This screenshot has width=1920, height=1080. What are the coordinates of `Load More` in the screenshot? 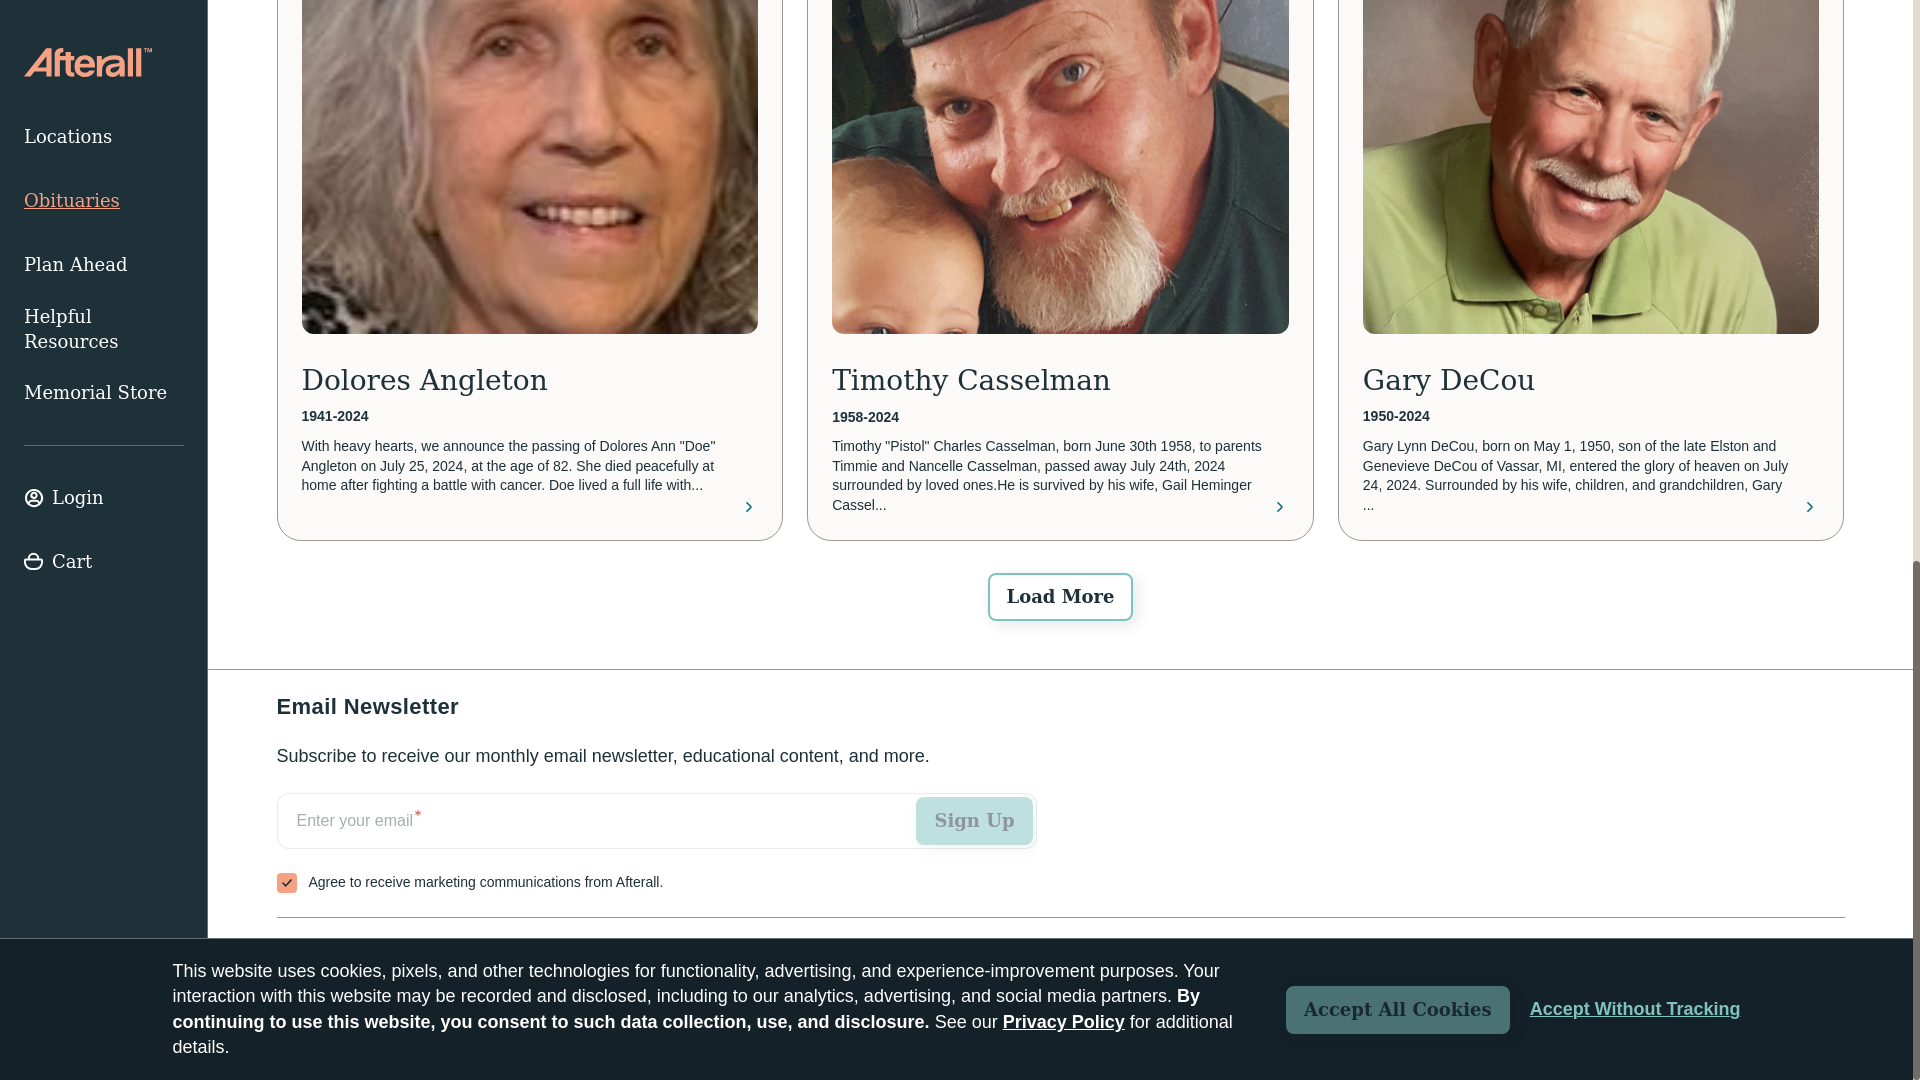 It's located at (1060, 597).